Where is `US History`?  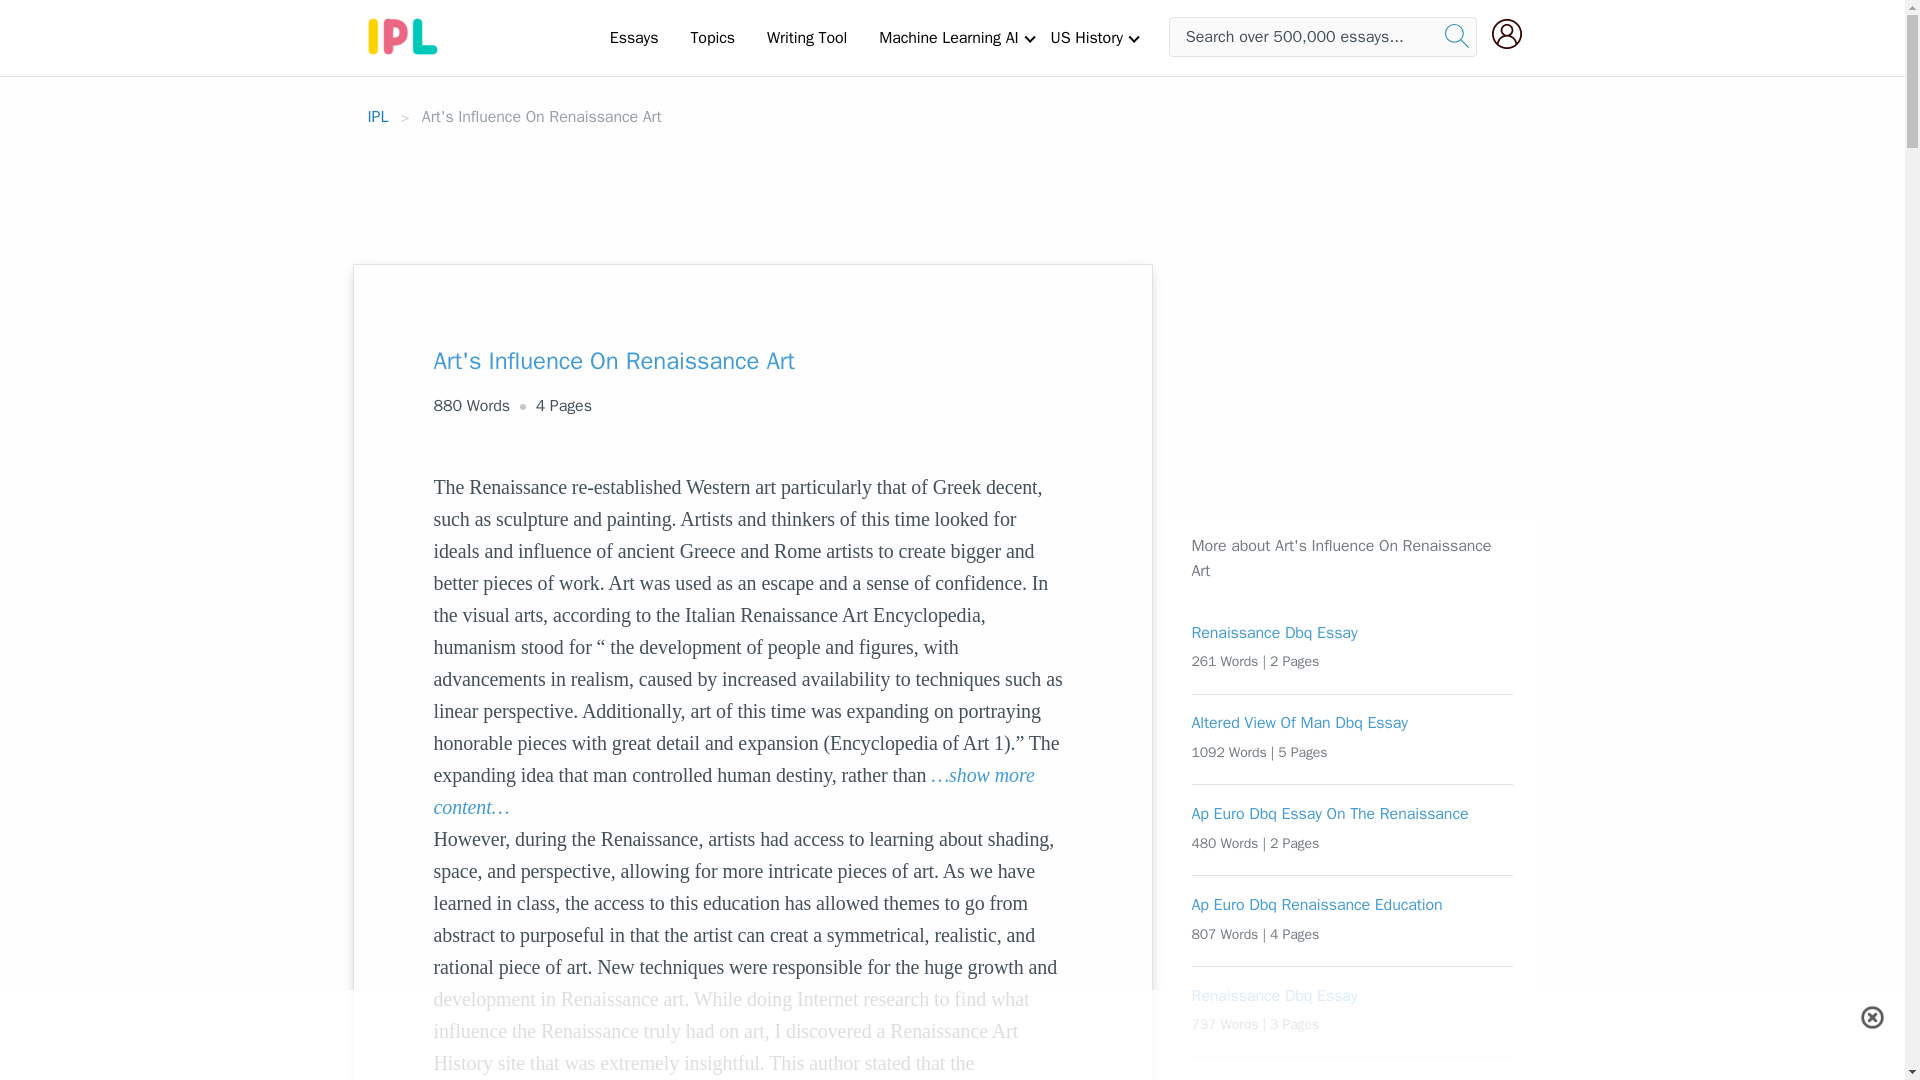
US History is located at coordinates (1086, 37).